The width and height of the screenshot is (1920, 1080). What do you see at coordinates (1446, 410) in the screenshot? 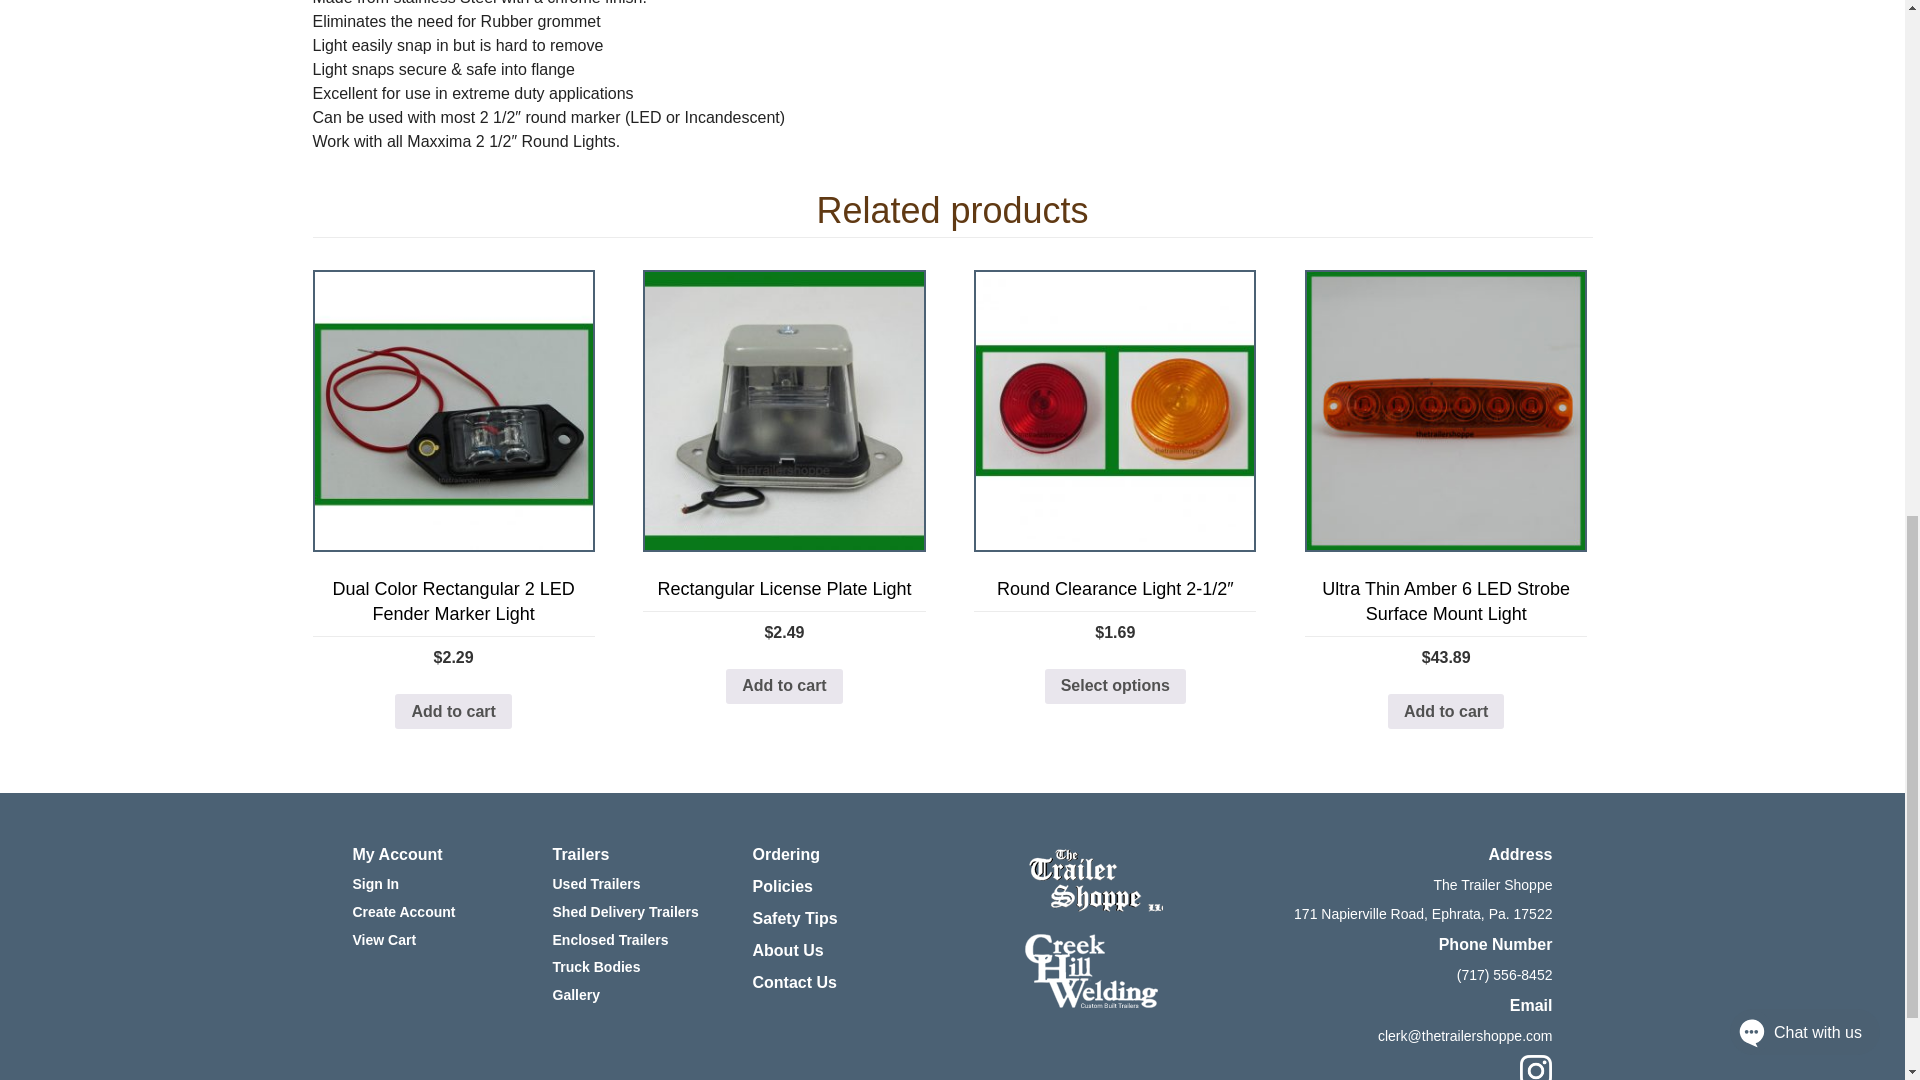
I see `Ultra Thin Amber 6 LED Strobe Surface Mount Light` at bounding box center [1446, 410].